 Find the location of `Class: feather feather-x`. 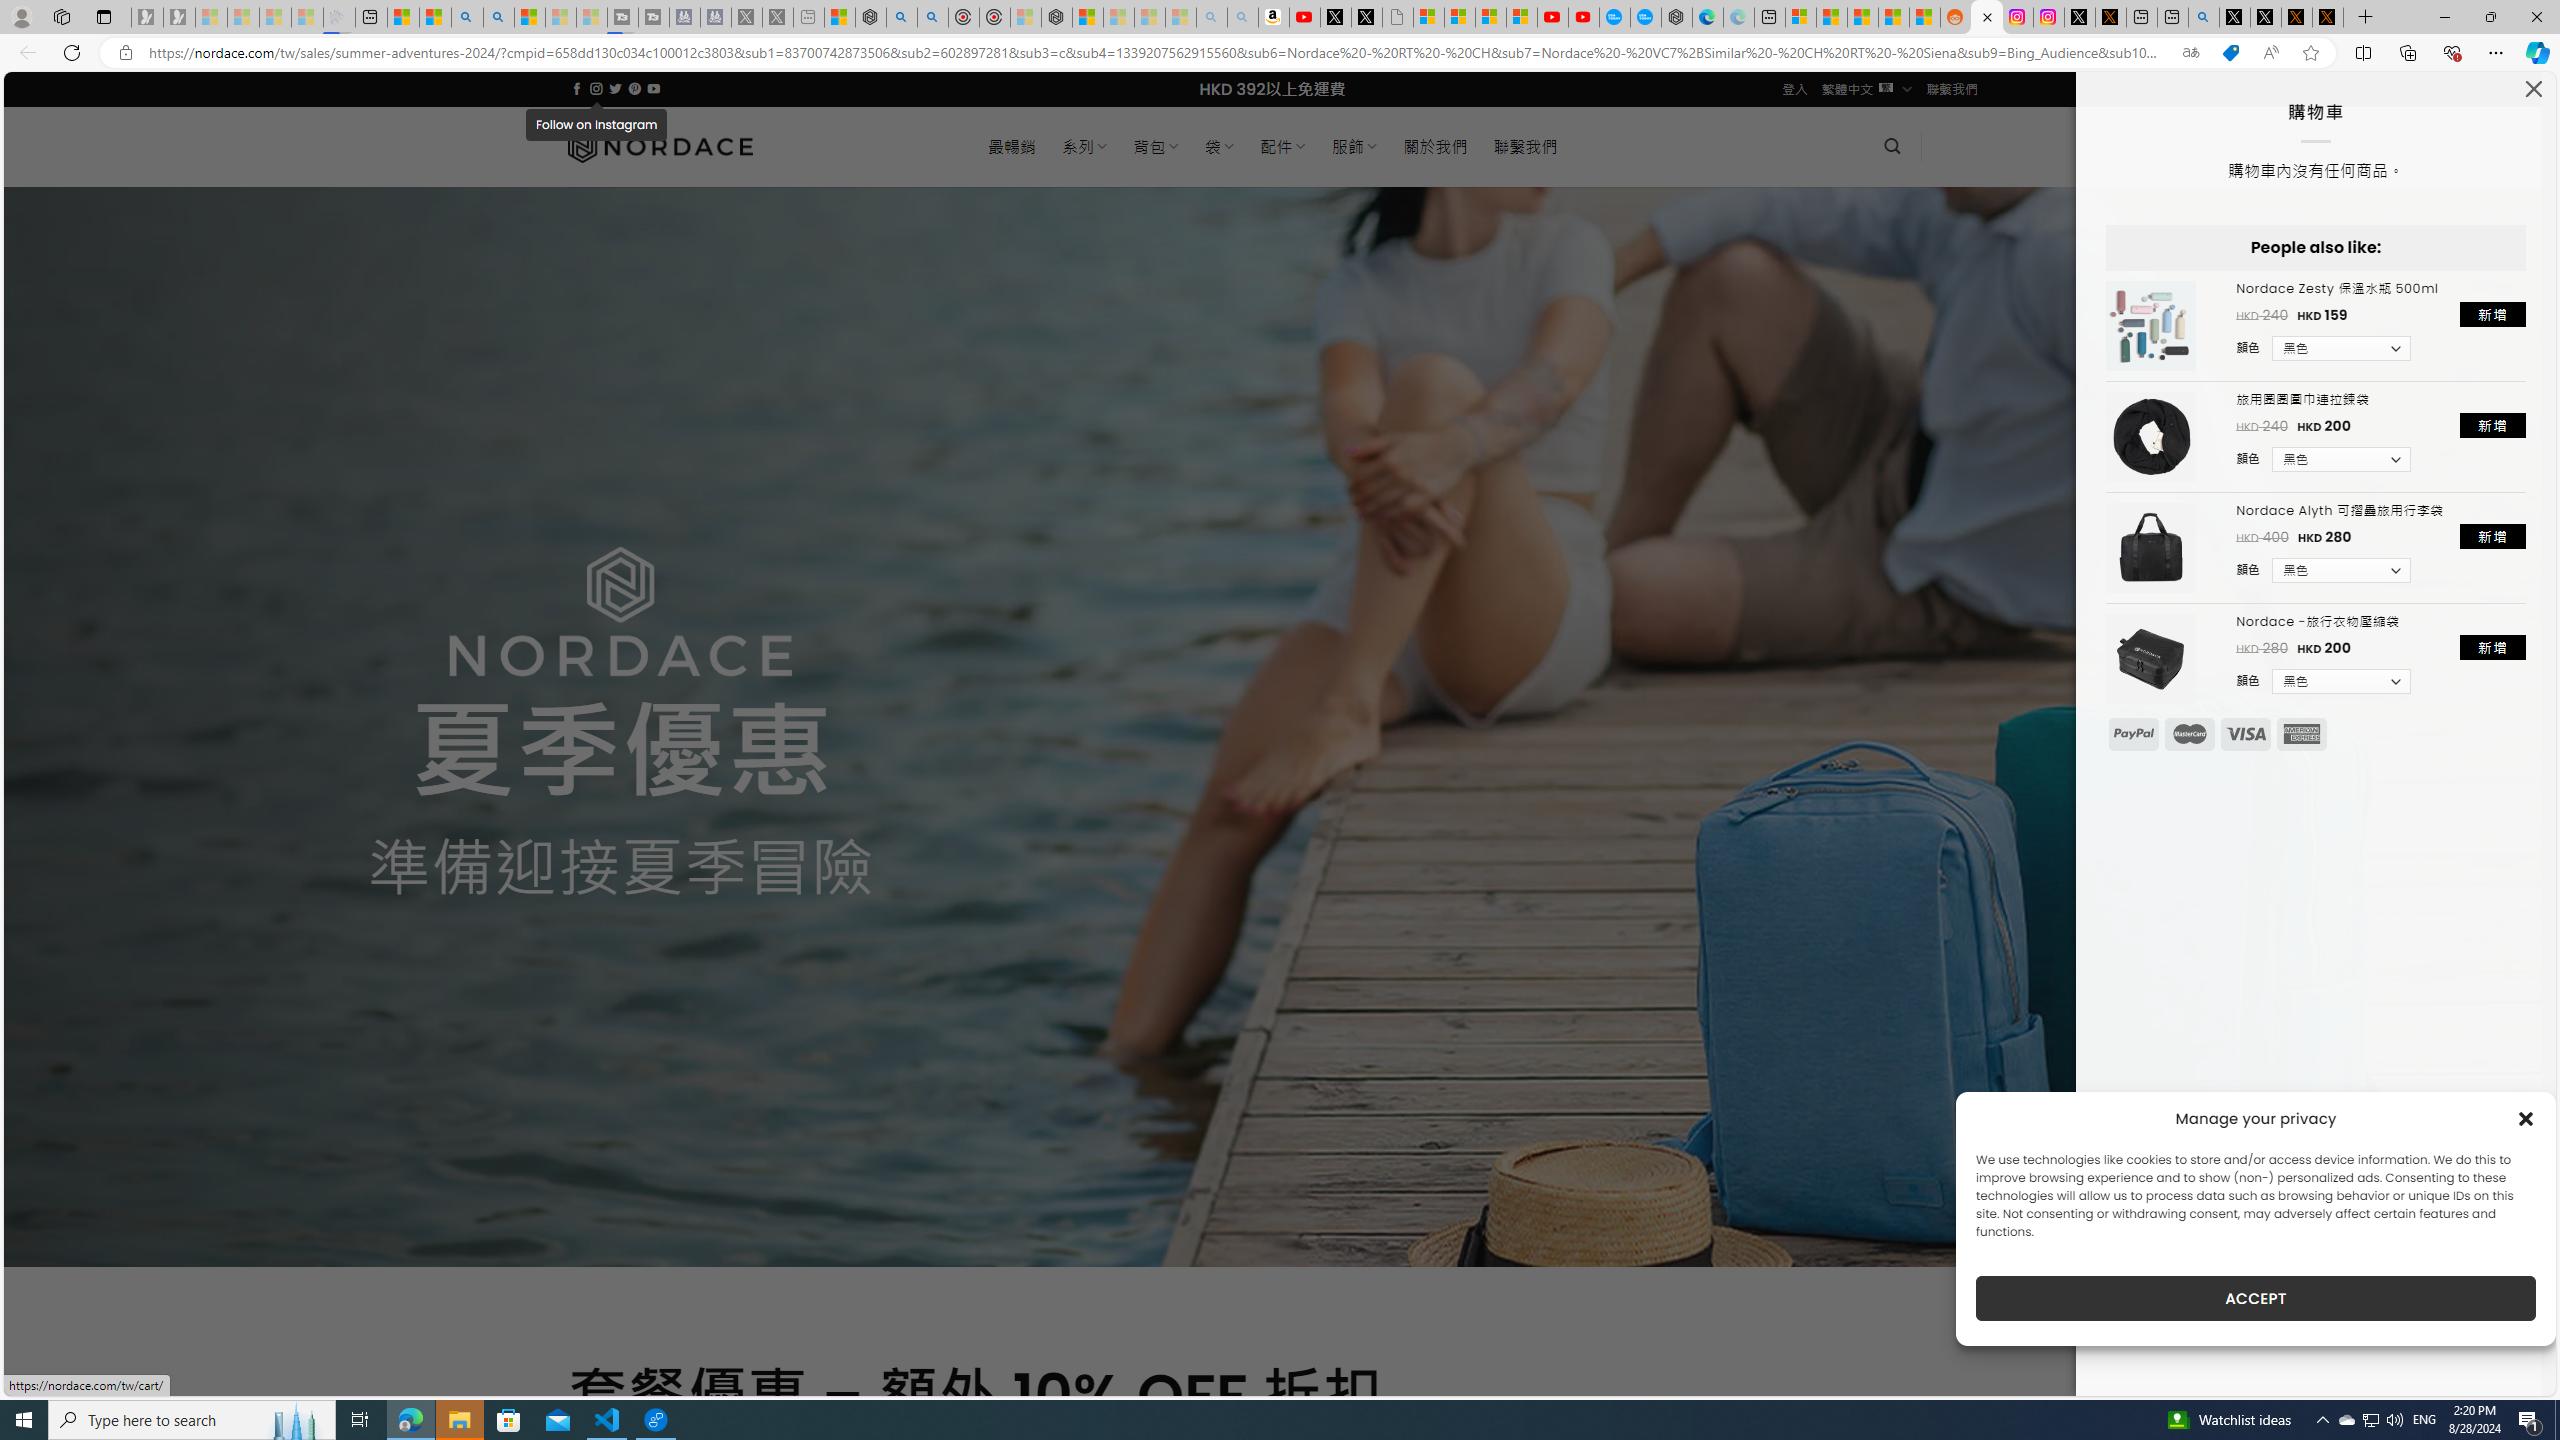

Class: feather feather-x is located at coordinates (2533, 88).